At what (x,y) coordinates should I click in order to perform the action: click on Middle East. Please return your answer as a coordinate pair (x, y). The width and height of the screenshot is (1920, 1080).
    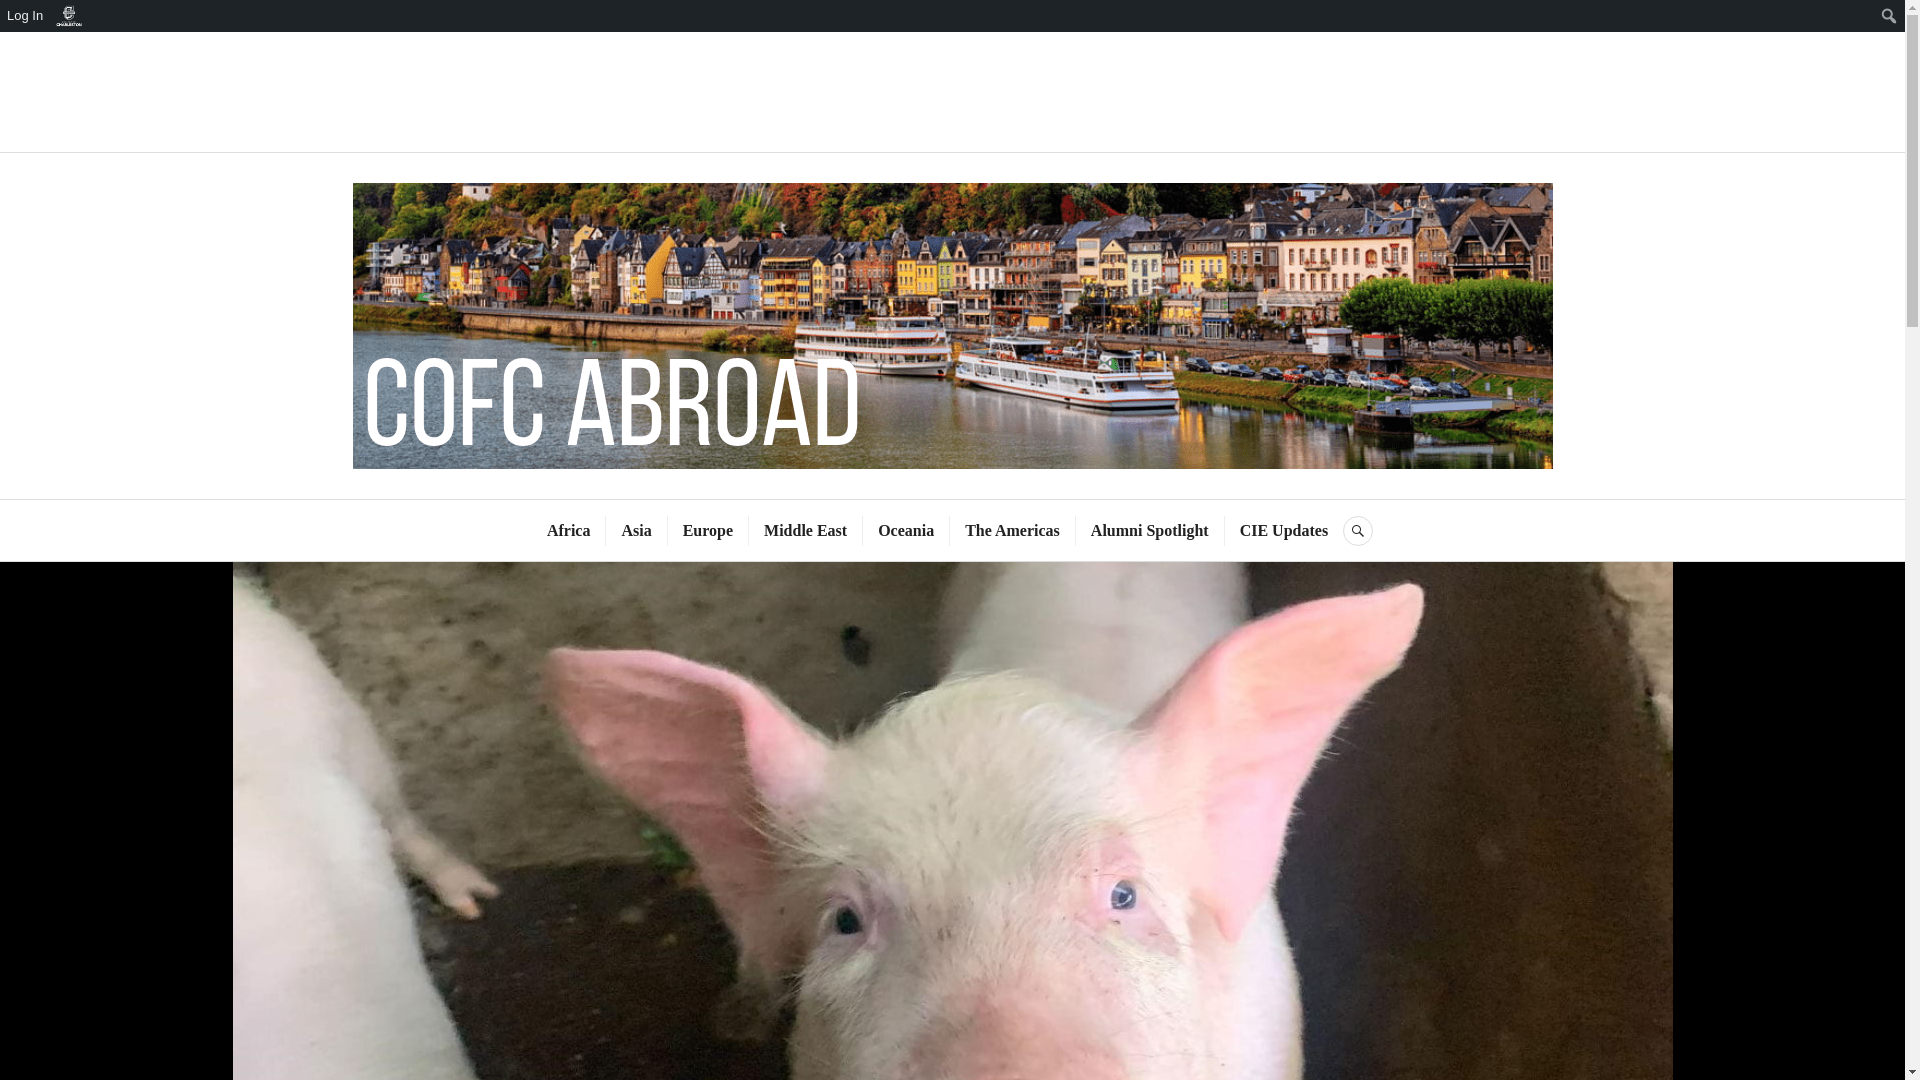
    Looking at the image, I should click on (805, 531).